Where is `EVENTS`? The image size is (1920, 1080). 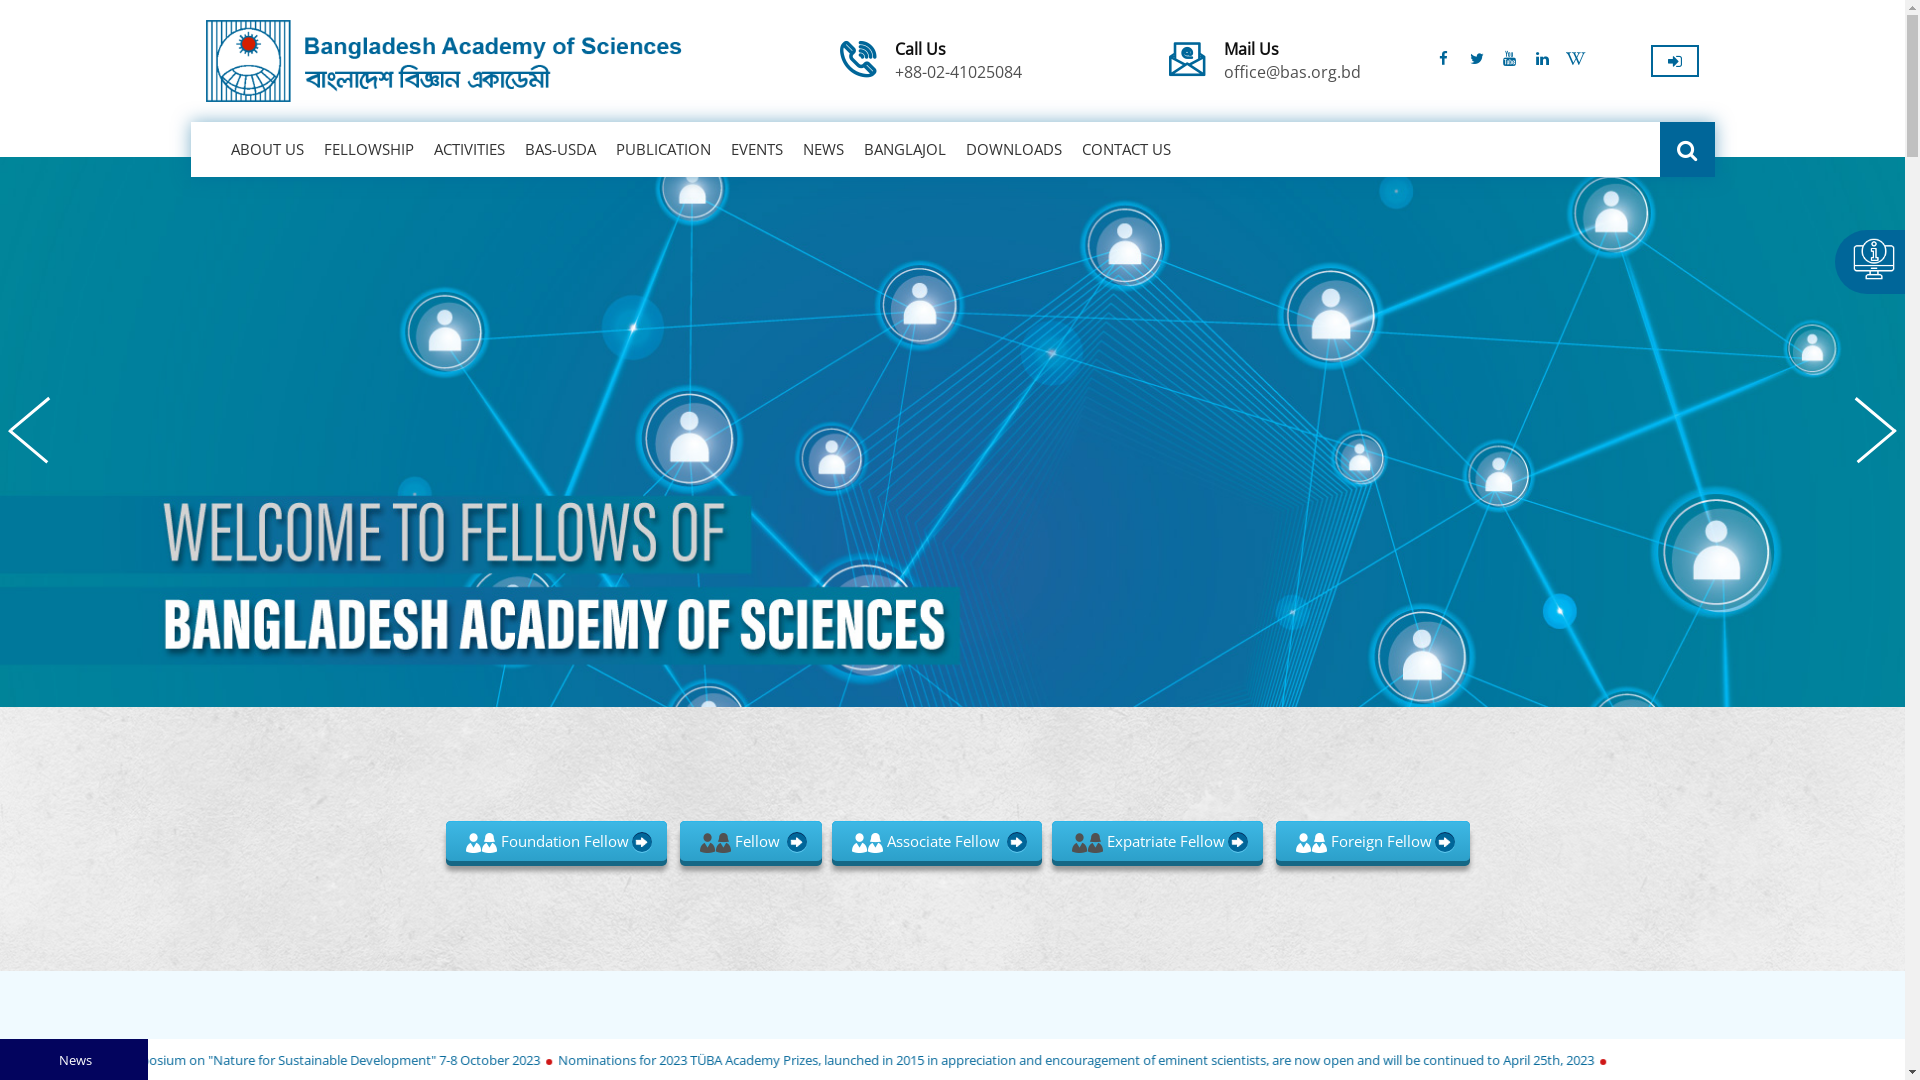
EVENTS is located at coordinates (756, 150).